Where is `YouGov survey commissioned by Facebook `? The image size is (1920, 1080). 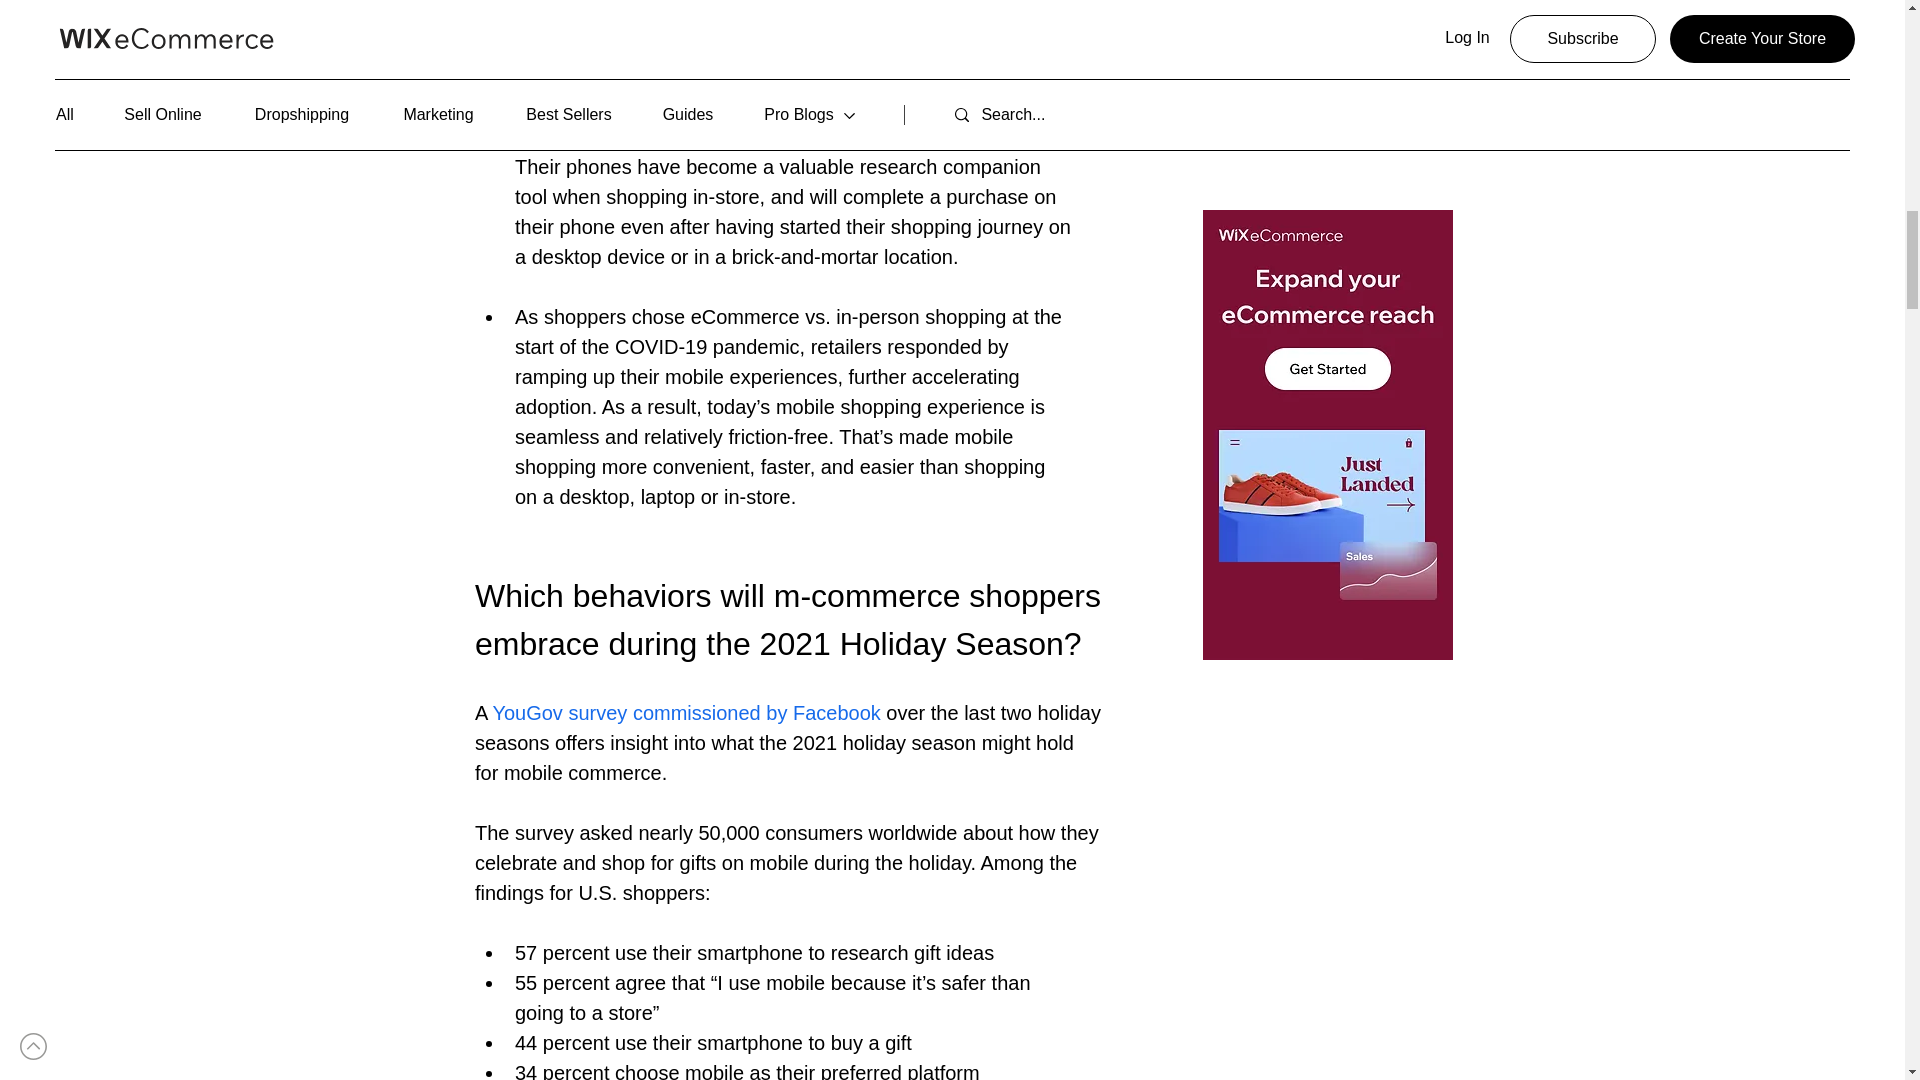
YouGov survey commissioned by Facebook  is located at coordinates (688, 712).